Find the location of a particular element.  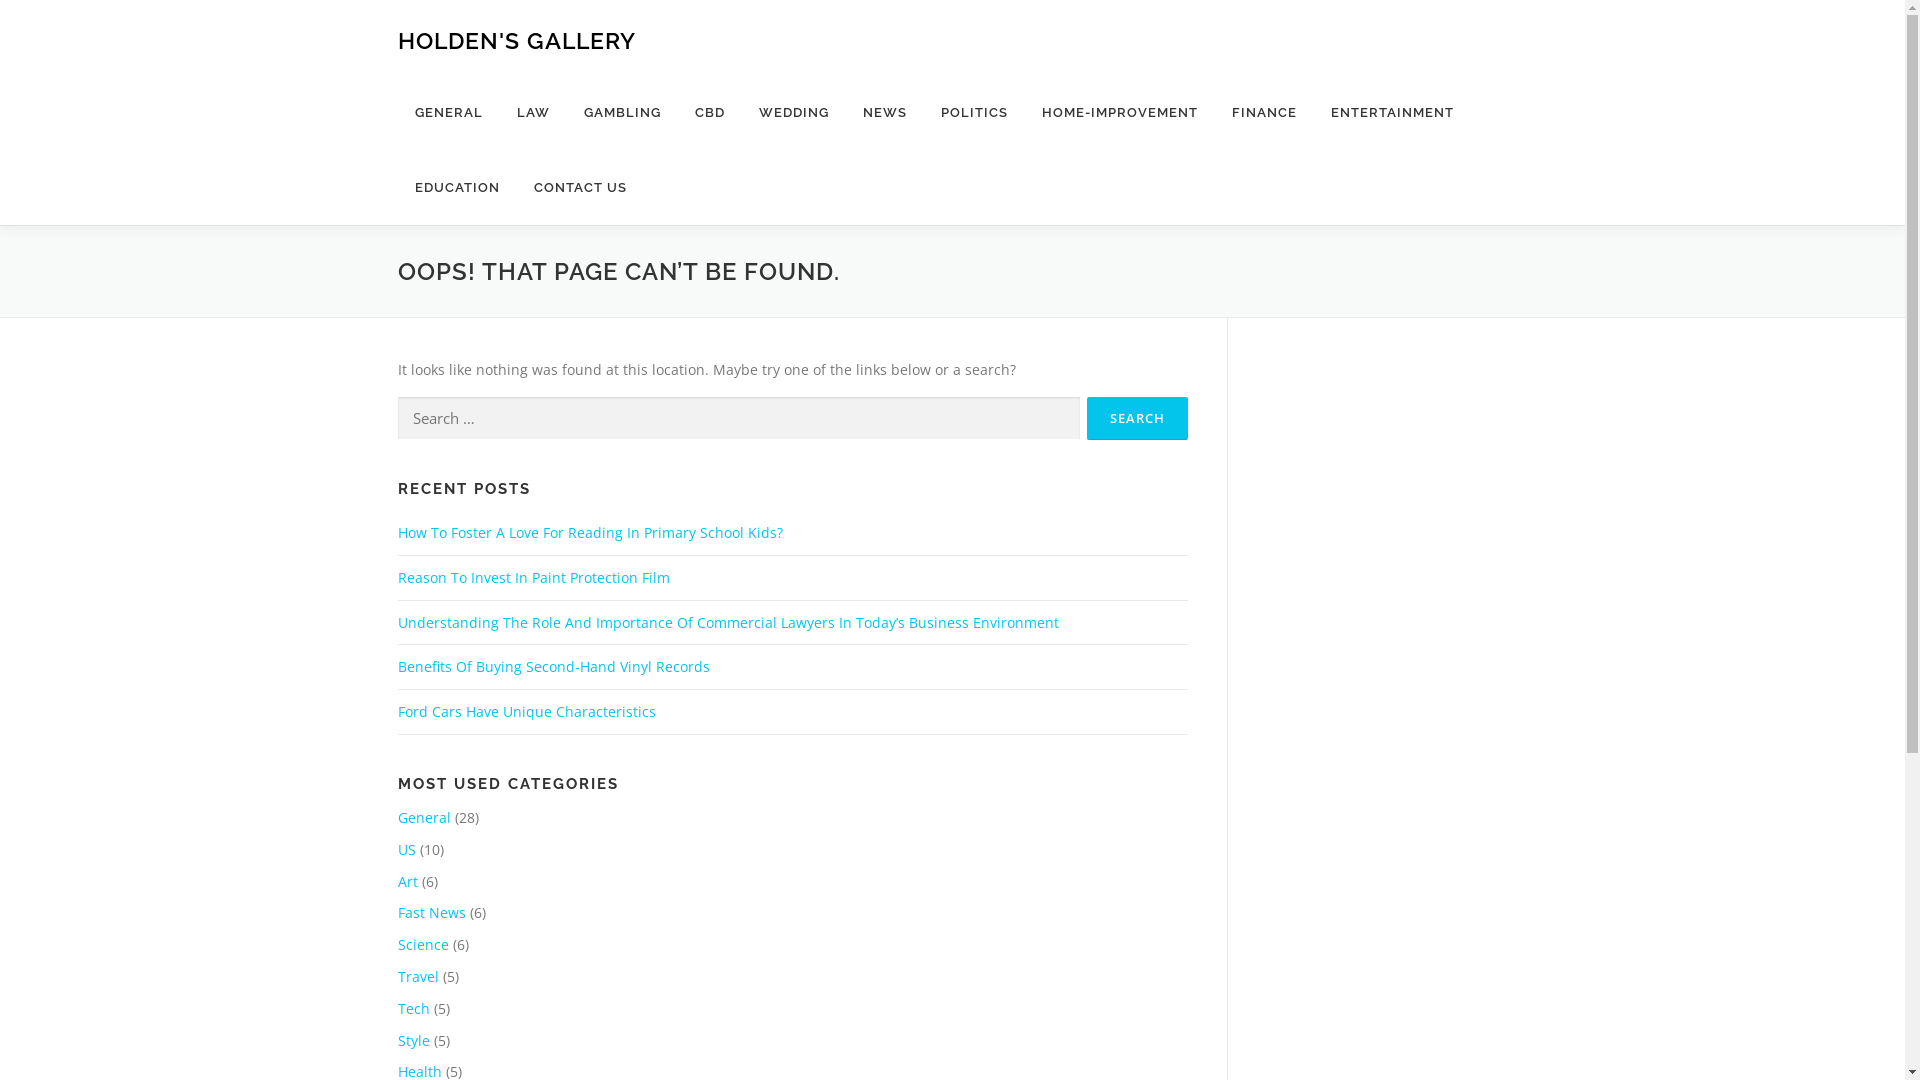

Reason To Invest In Paint Protection Film is located at coordinates (534, 578).